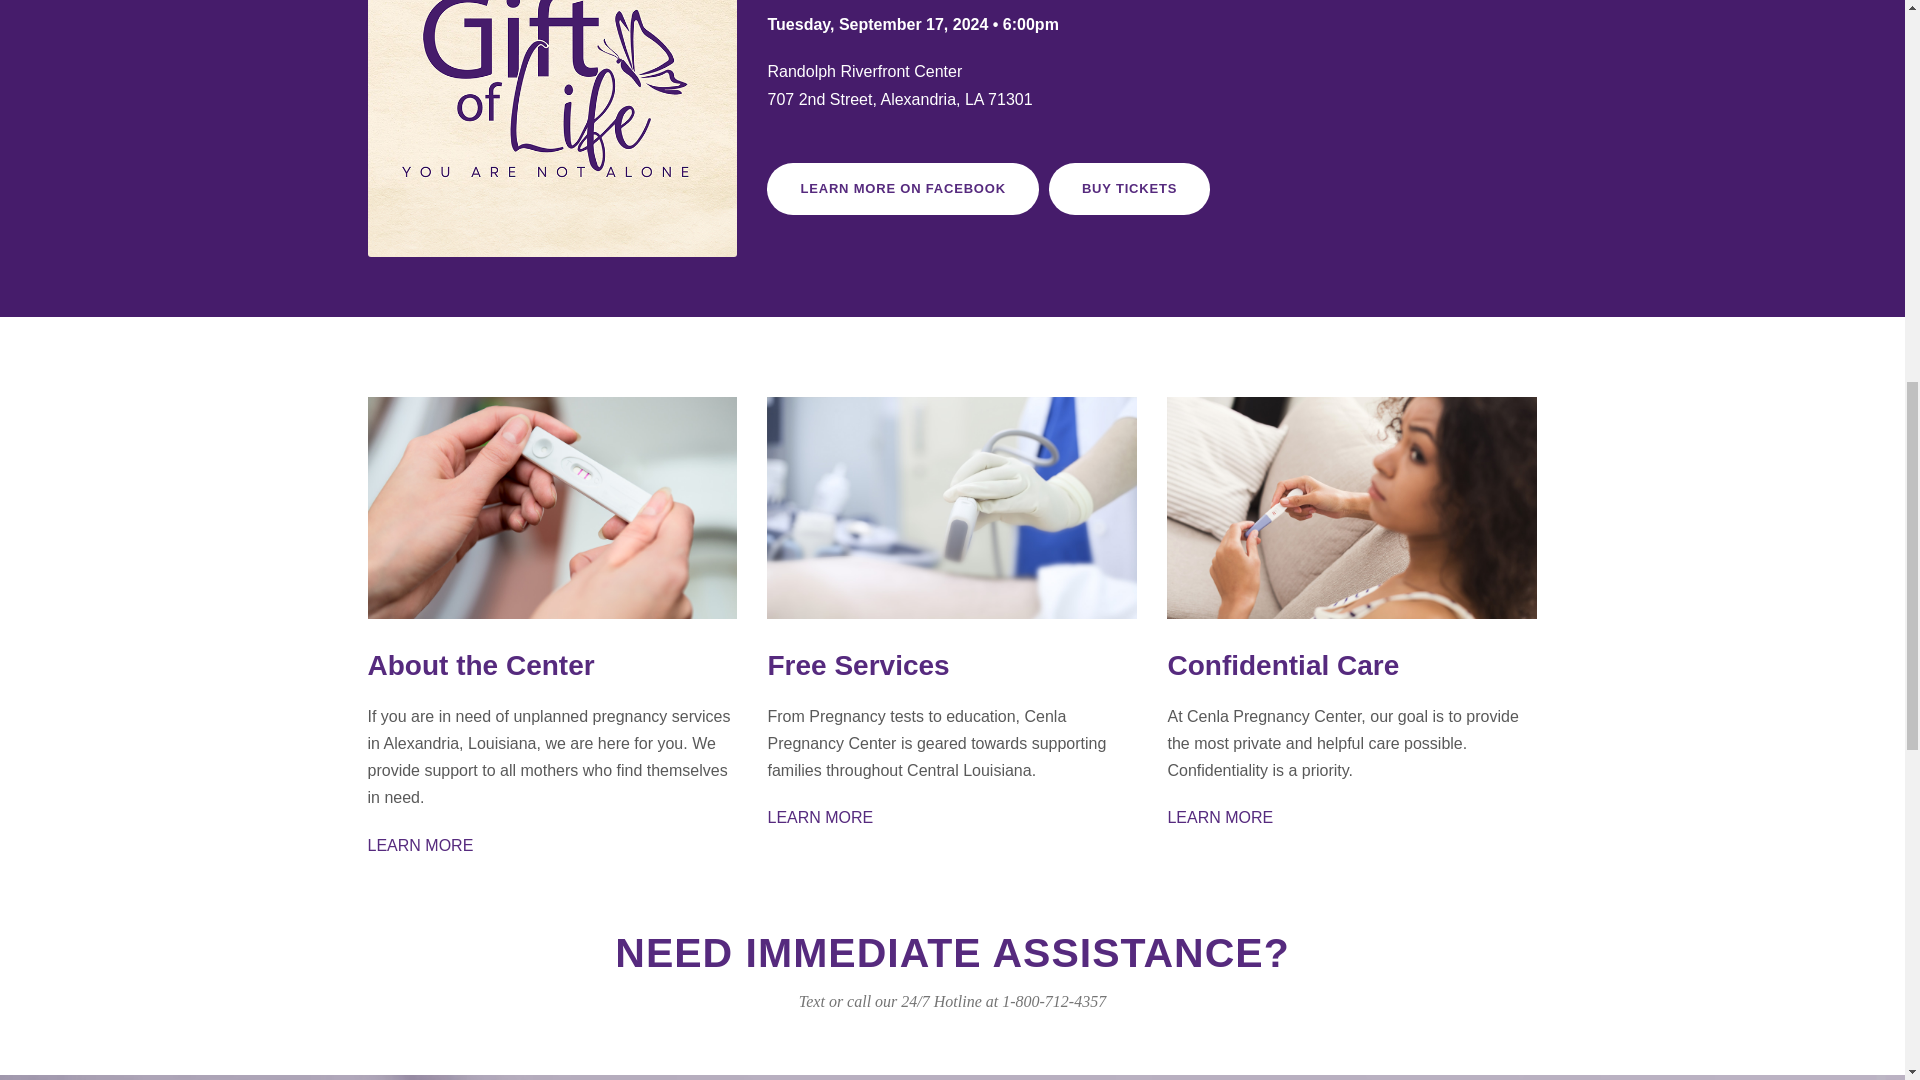 Image resolution: width=1920 pixels, height=1080 pixels. Describe the element at coordinates (820, 817) in the screenshot. I see `LEARN MORE` at that location.